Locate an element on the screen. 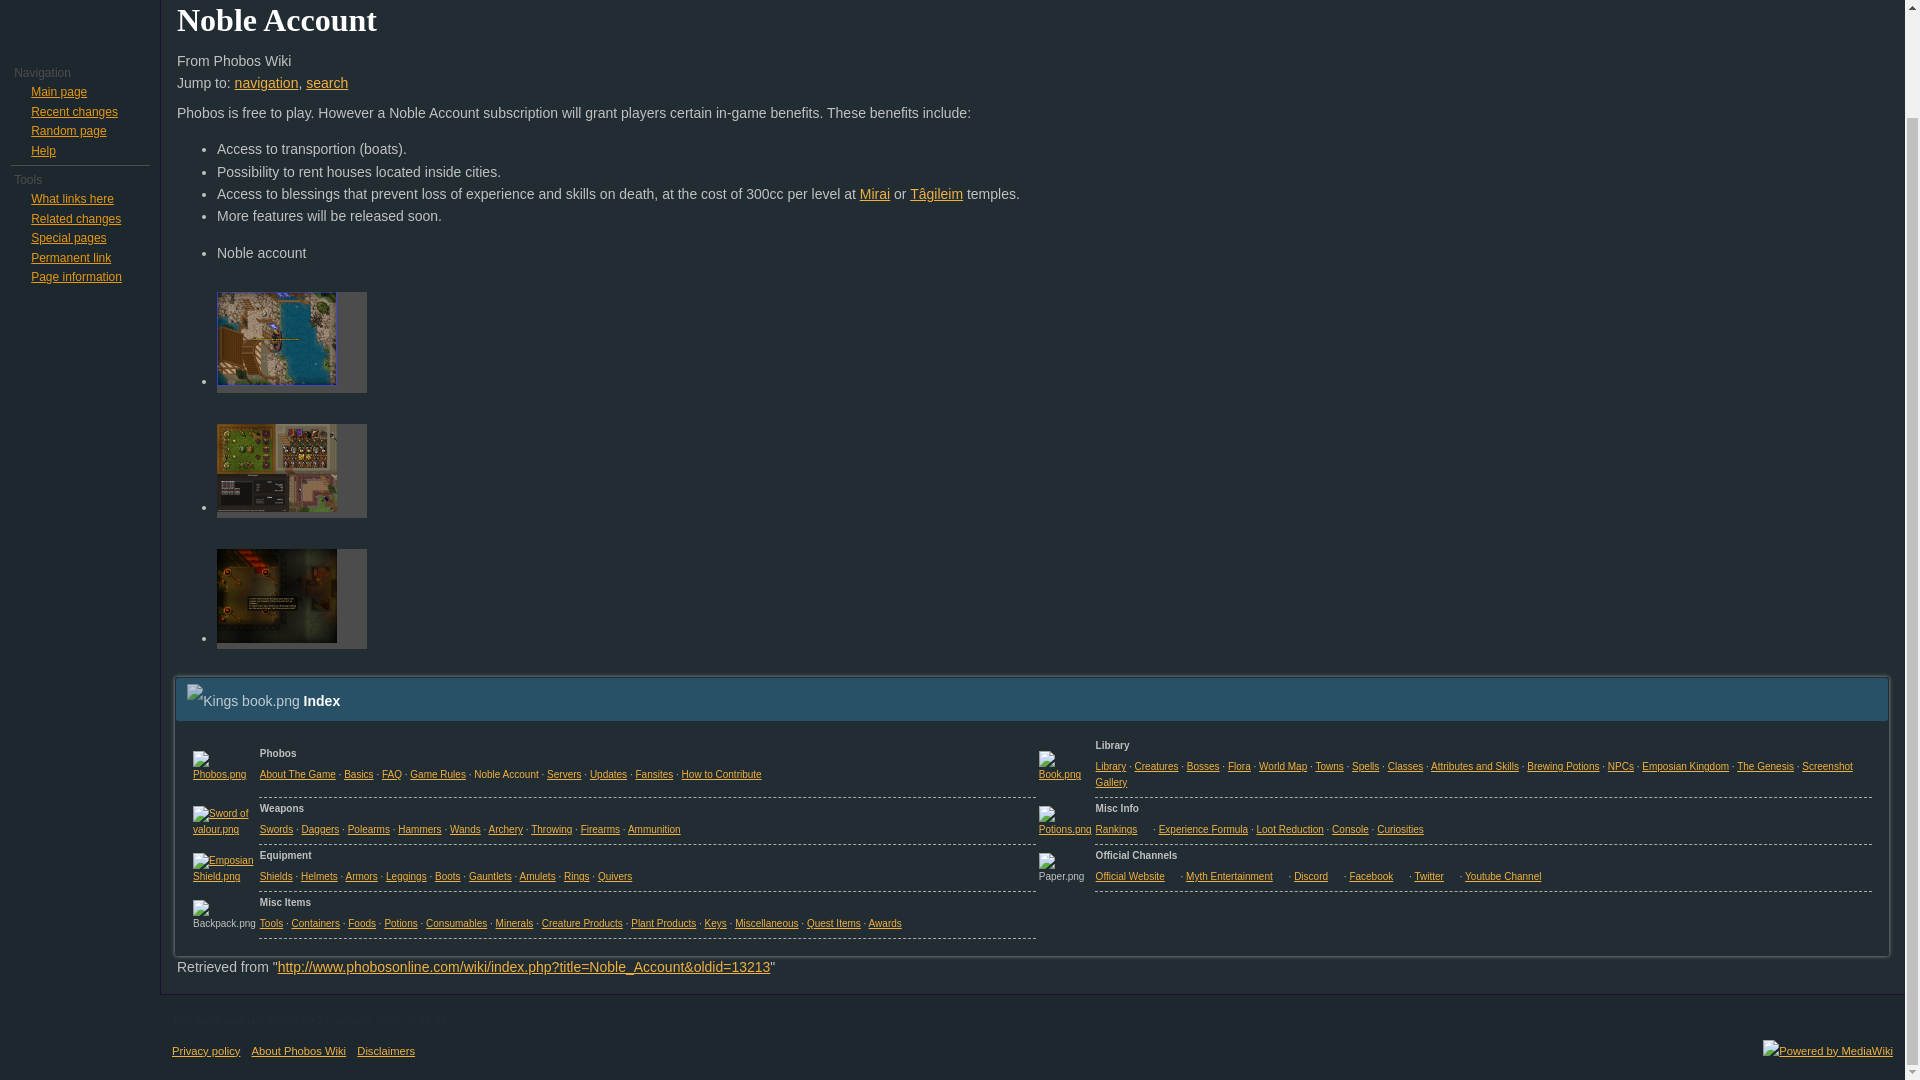 The height and width of the screenshot is (1080, 1920). Polearms is located at coordinates (368, 829).